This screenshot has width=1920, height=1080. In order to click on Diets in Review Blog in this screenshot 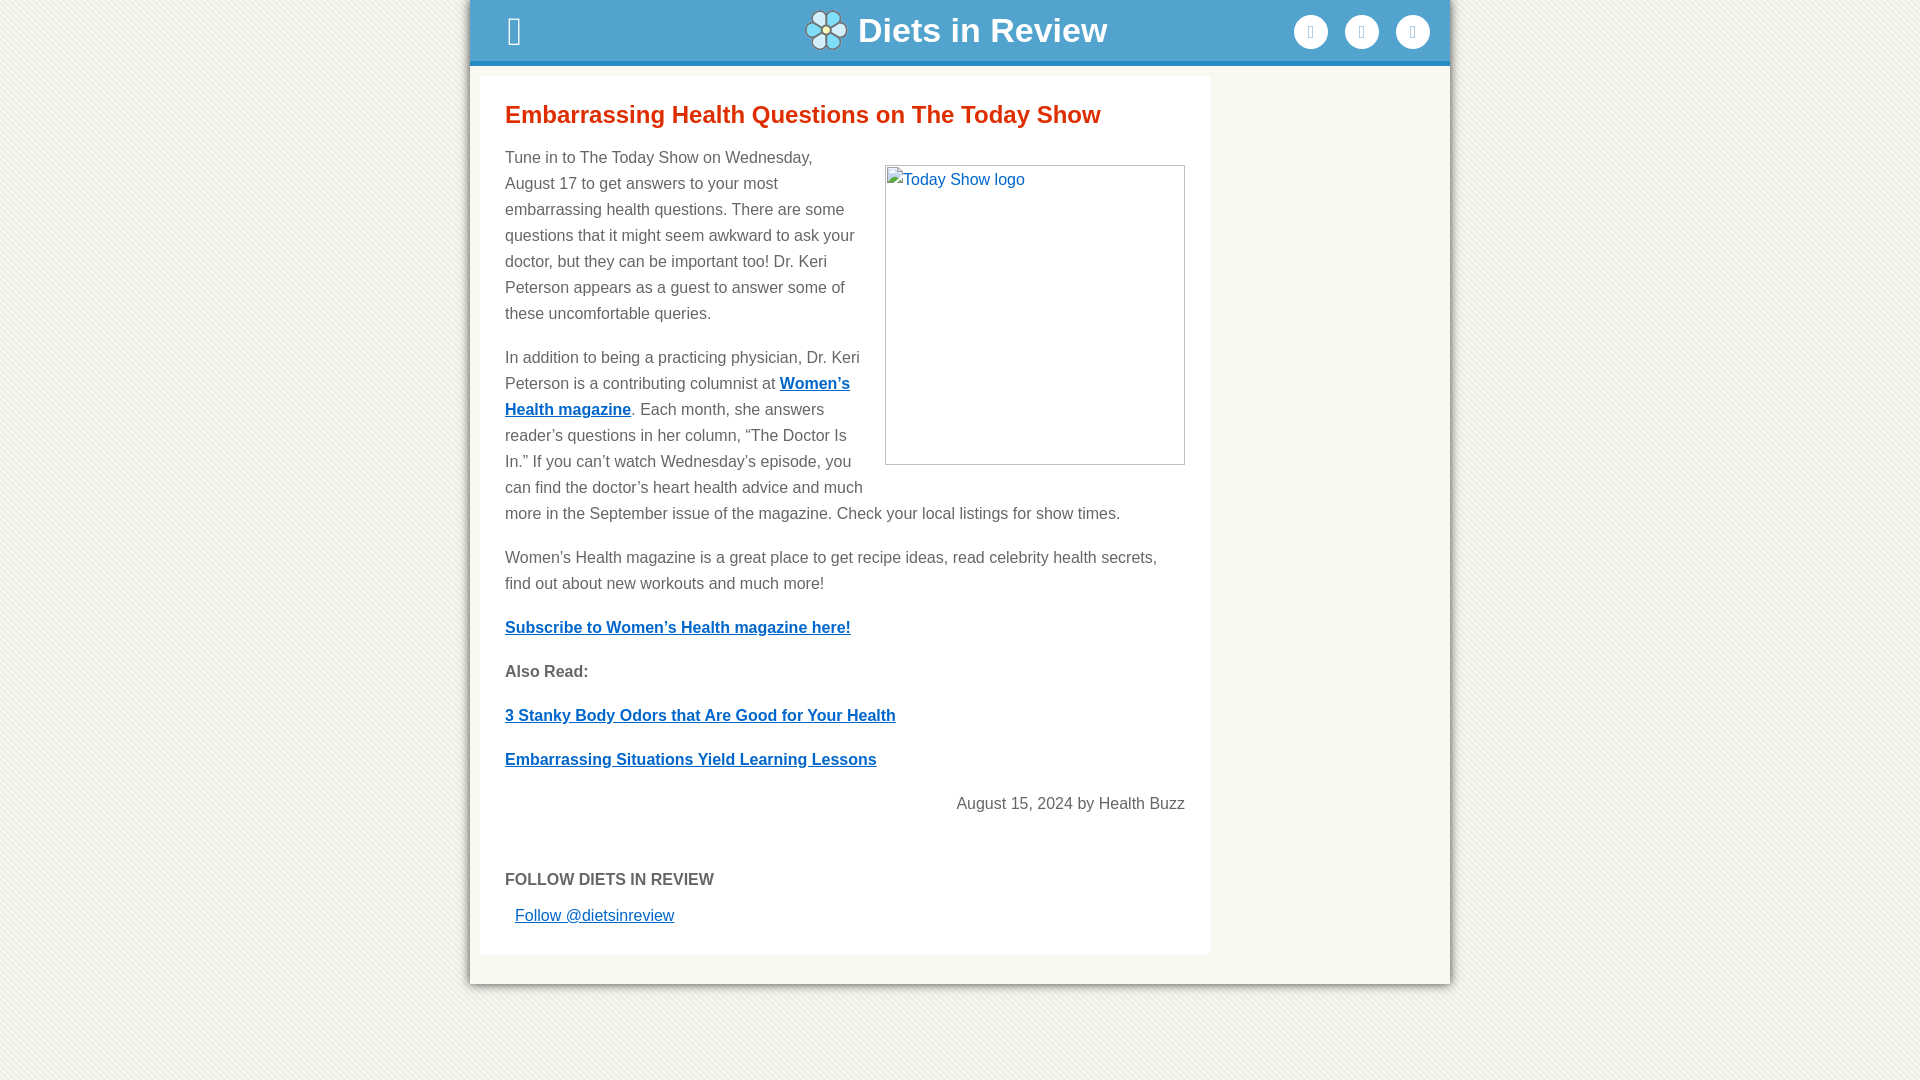, I will do `click(960, 30)`.